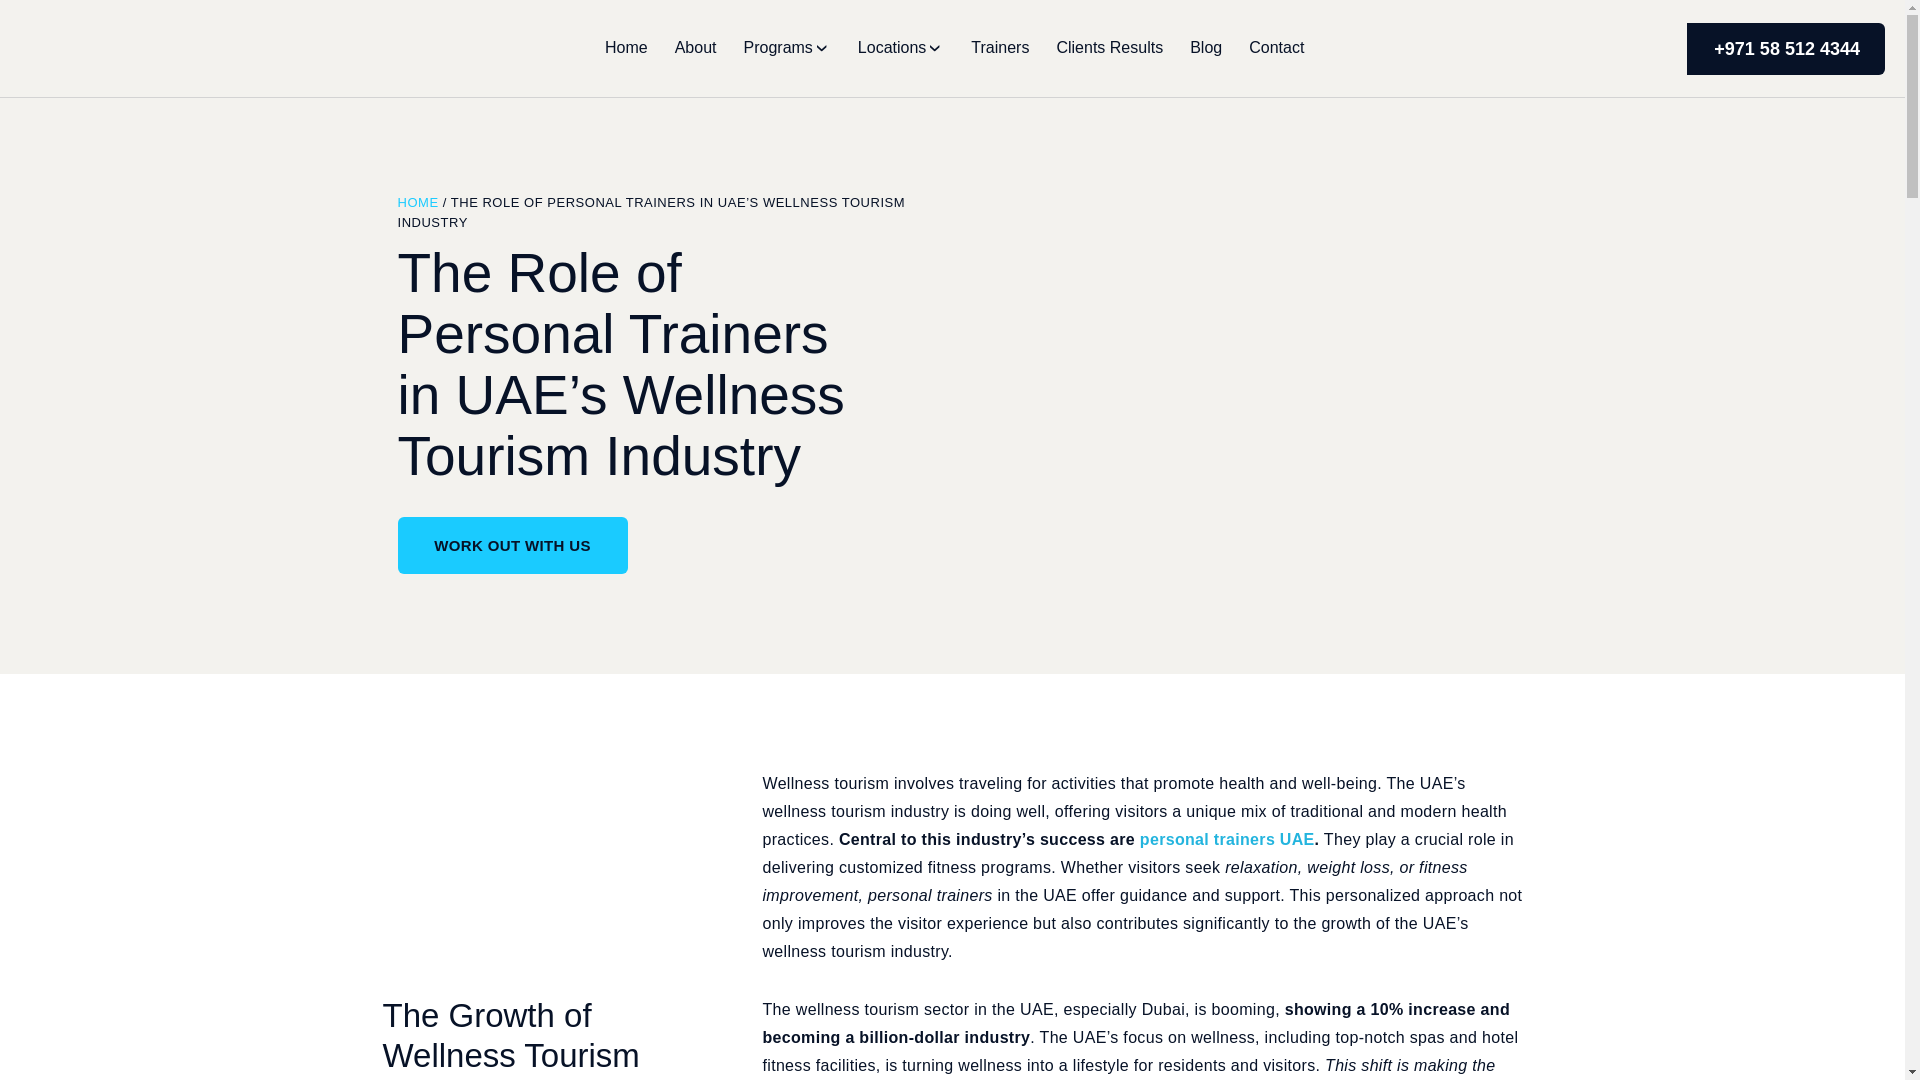 The image size is (1920, 1080). I want to click on About, so click(696, 47).